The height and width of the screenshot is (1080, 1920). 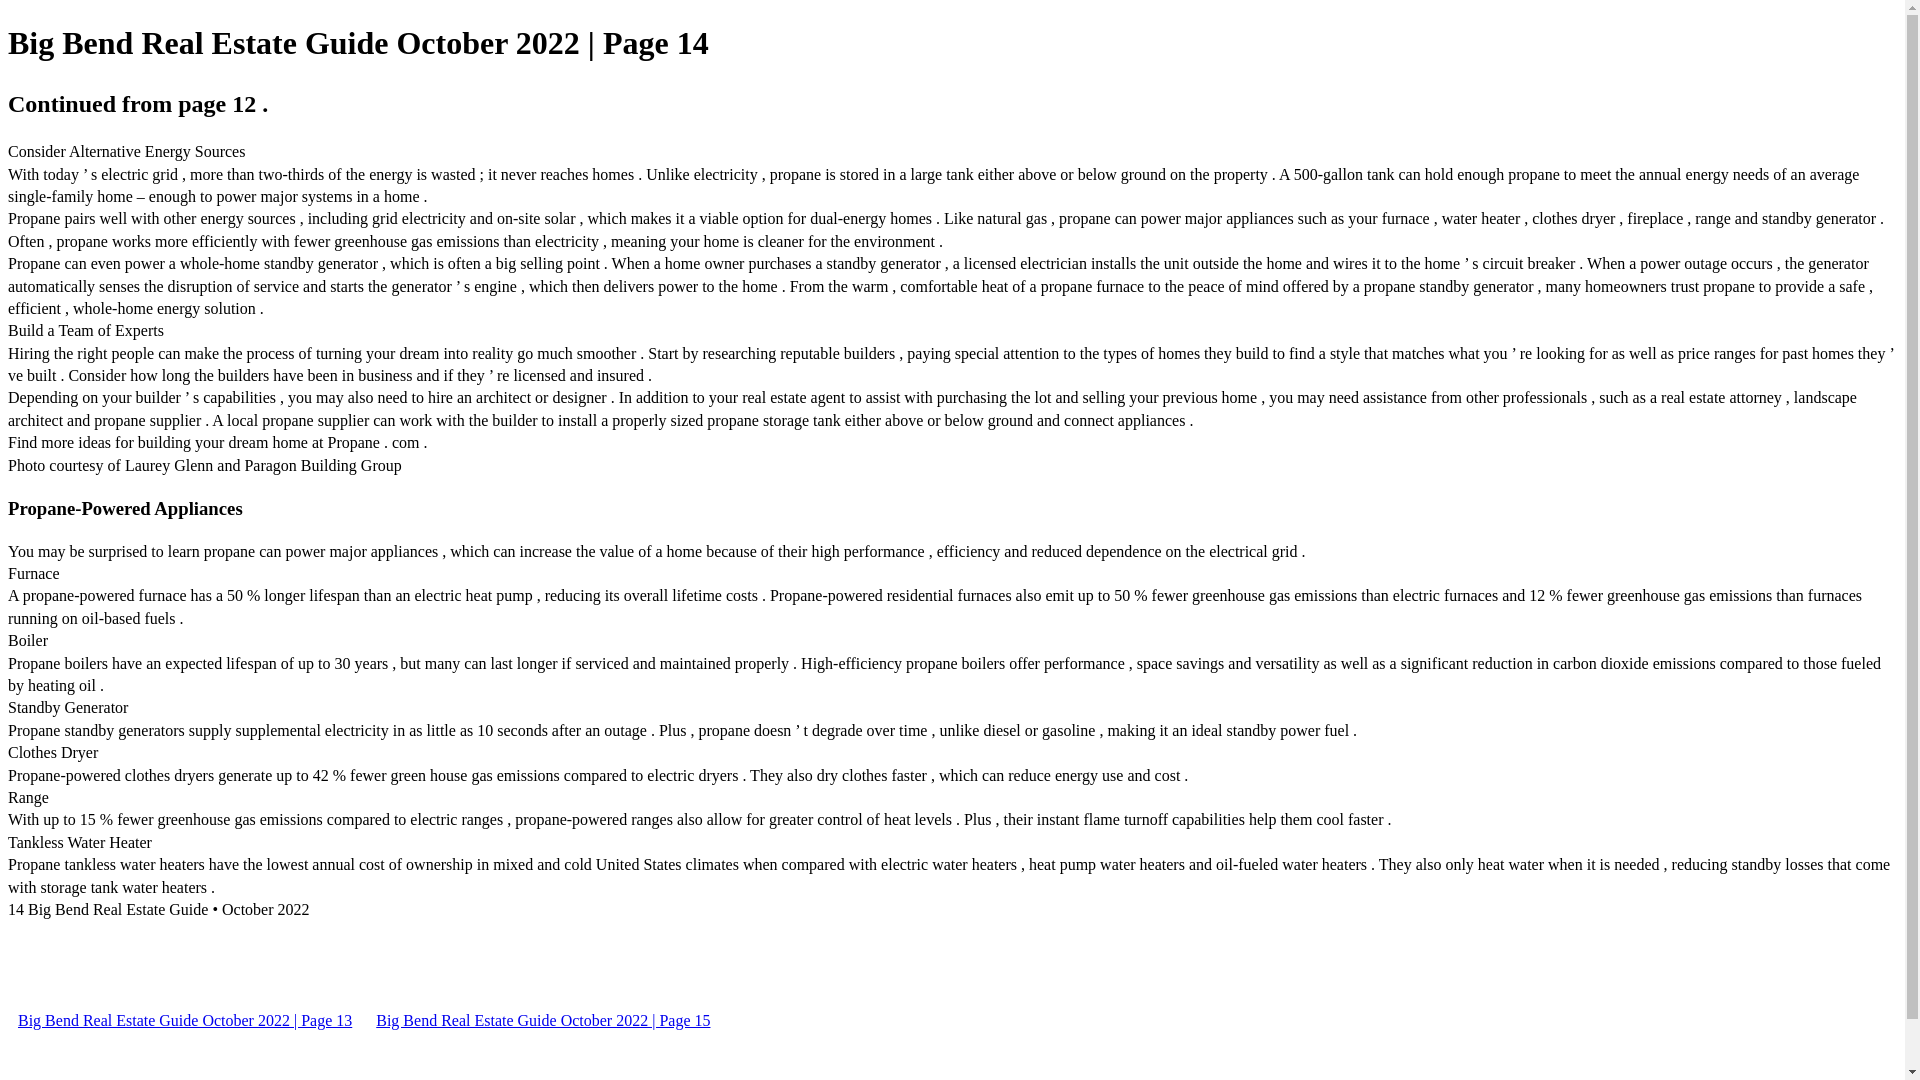 What do you see at coordinates (138, 103) in the screenshot?
I see `Continued from page 12 .` at bounding box center [138, 103].